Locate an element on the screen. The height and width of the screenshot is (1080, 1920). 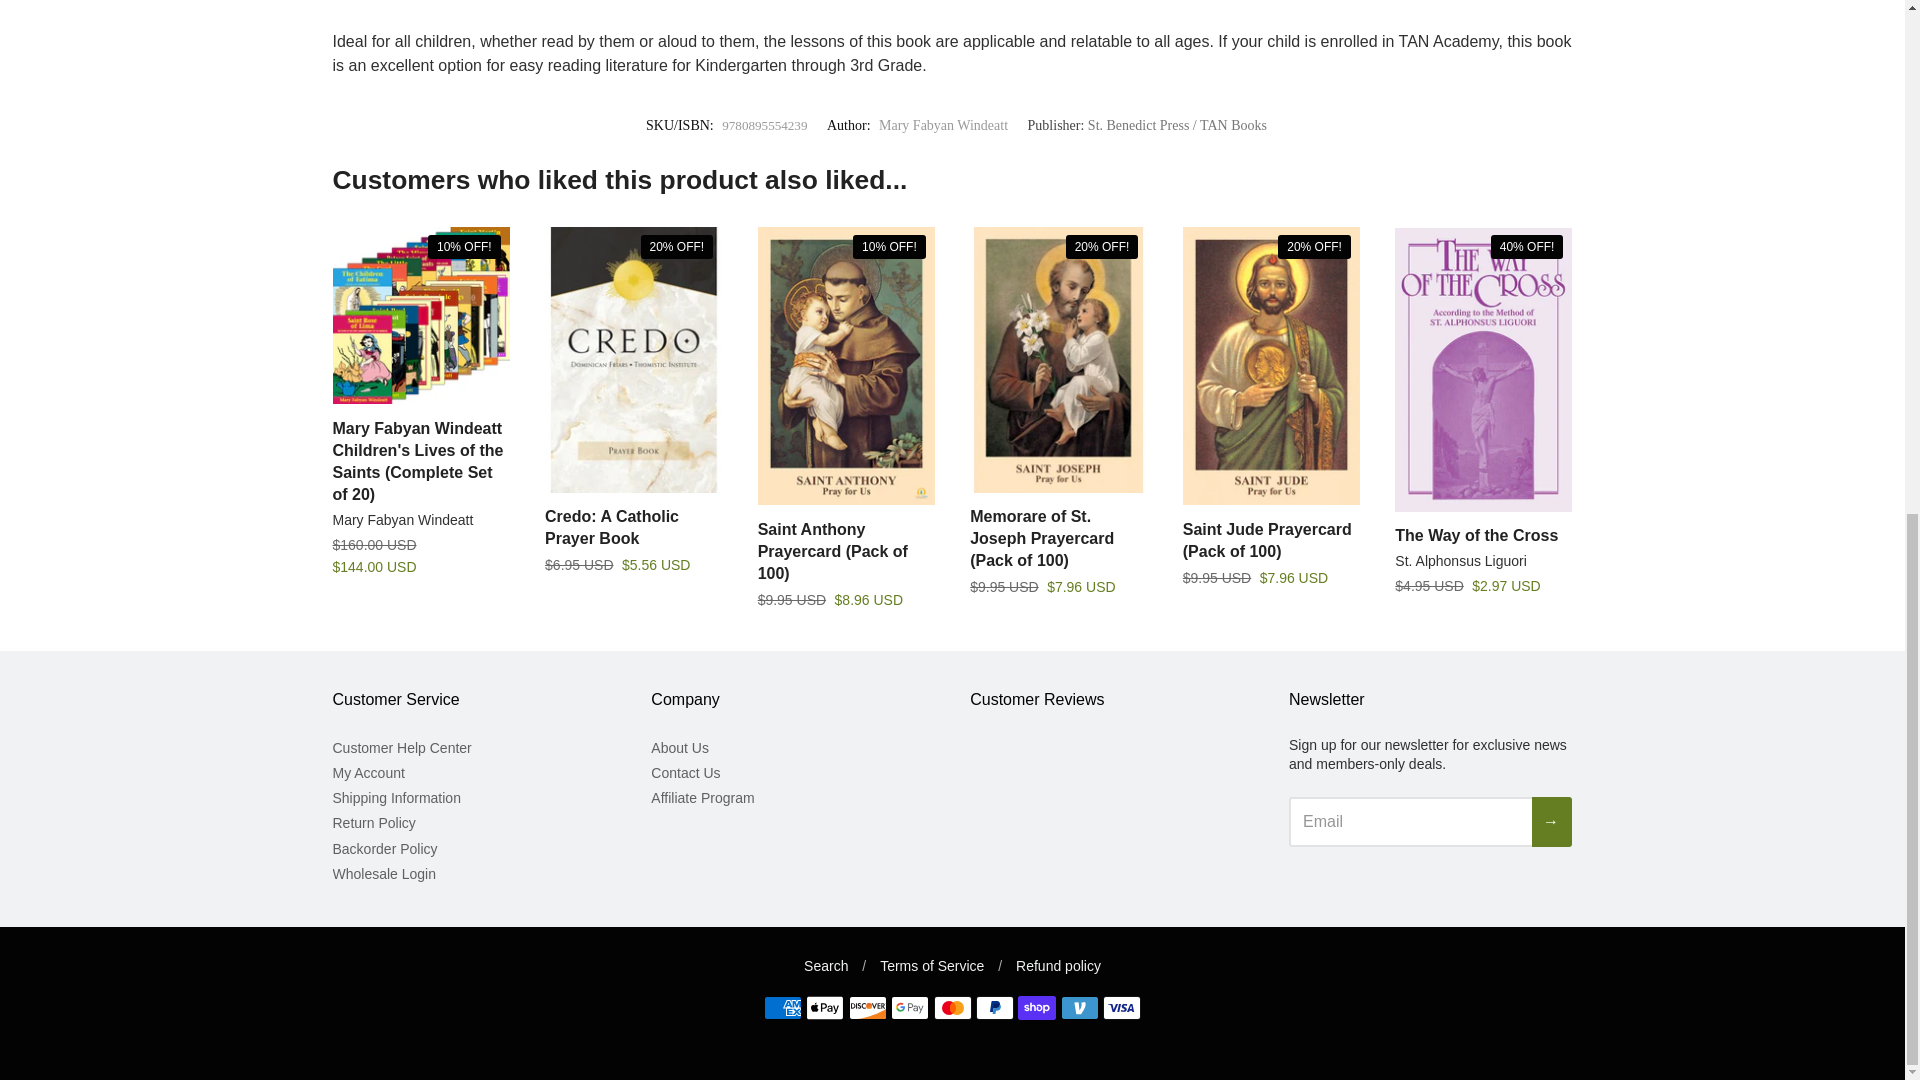
American Express is located at coordinates (783, 1007).